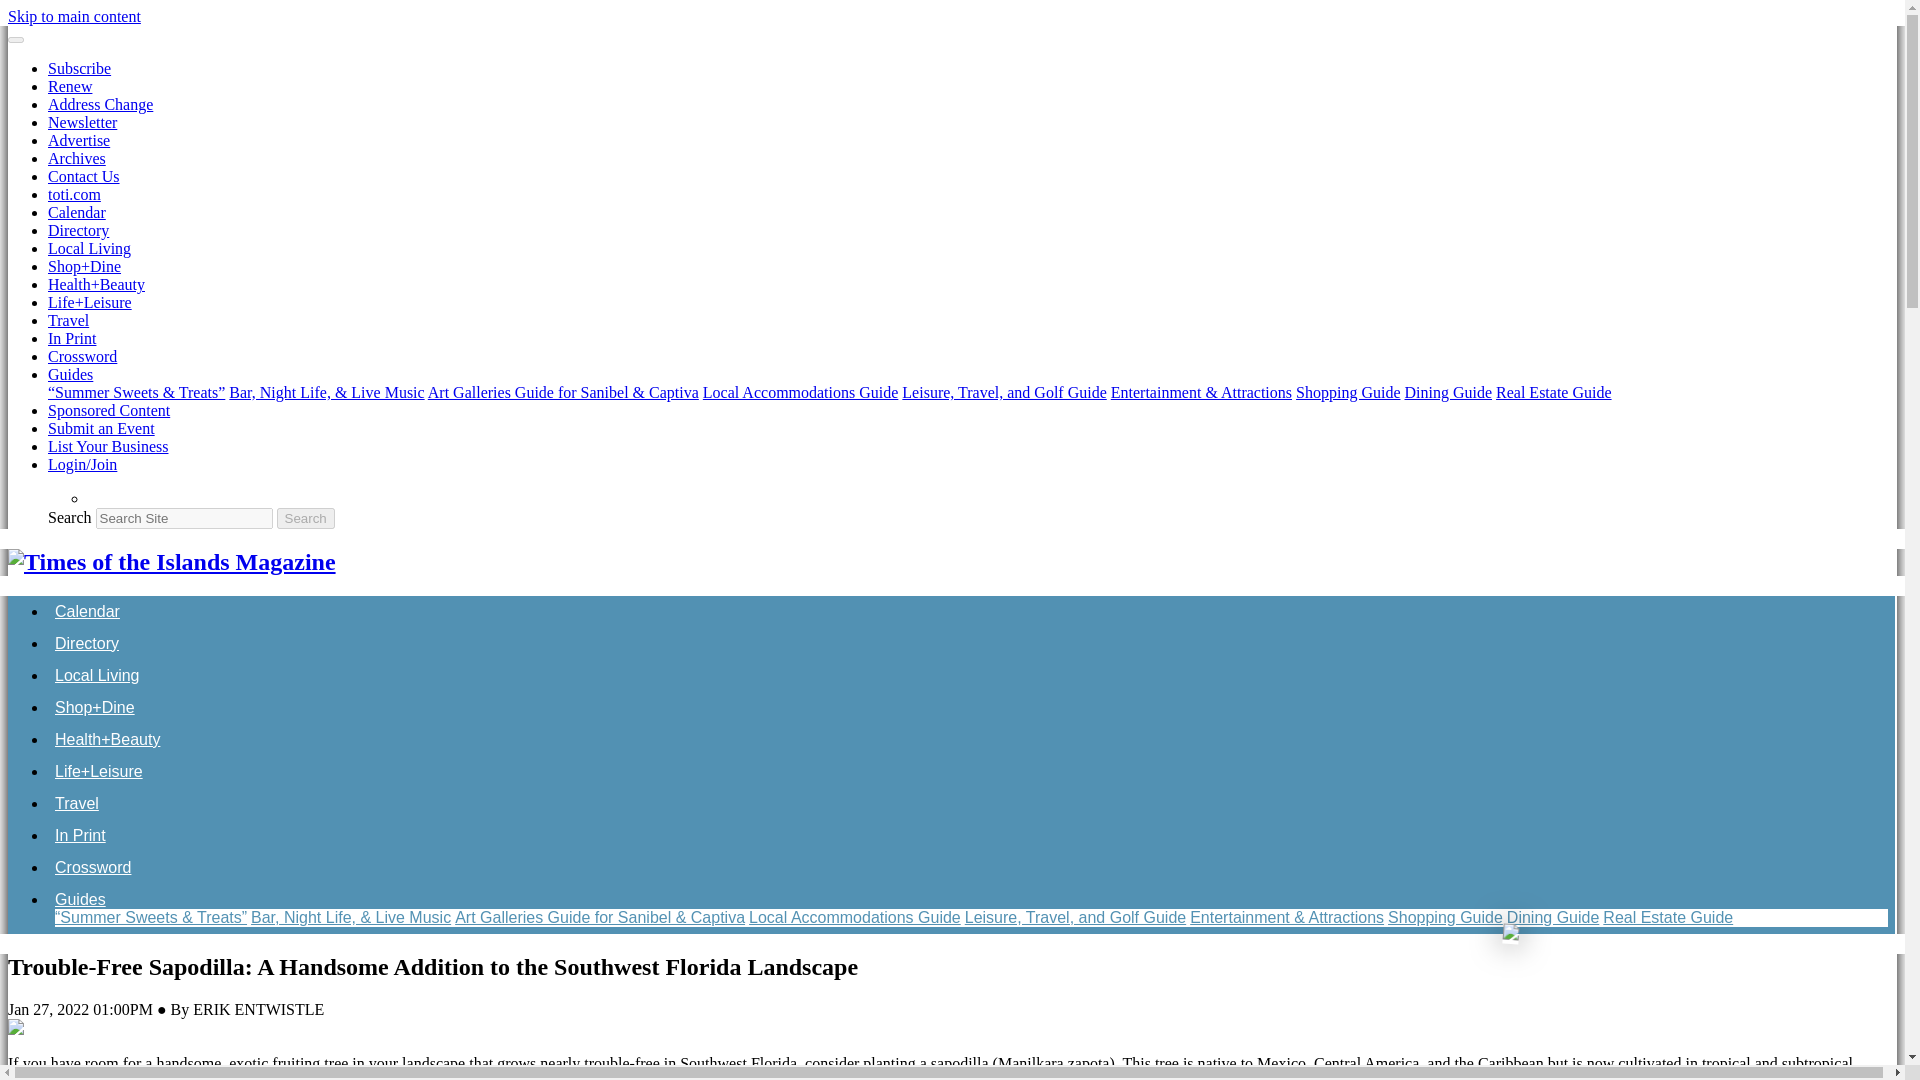 The width and height of the screenshot is (1920, 1080). Describe the element at coordinates (84, 176) in the screenshot. I see `Contact Us` at that location.